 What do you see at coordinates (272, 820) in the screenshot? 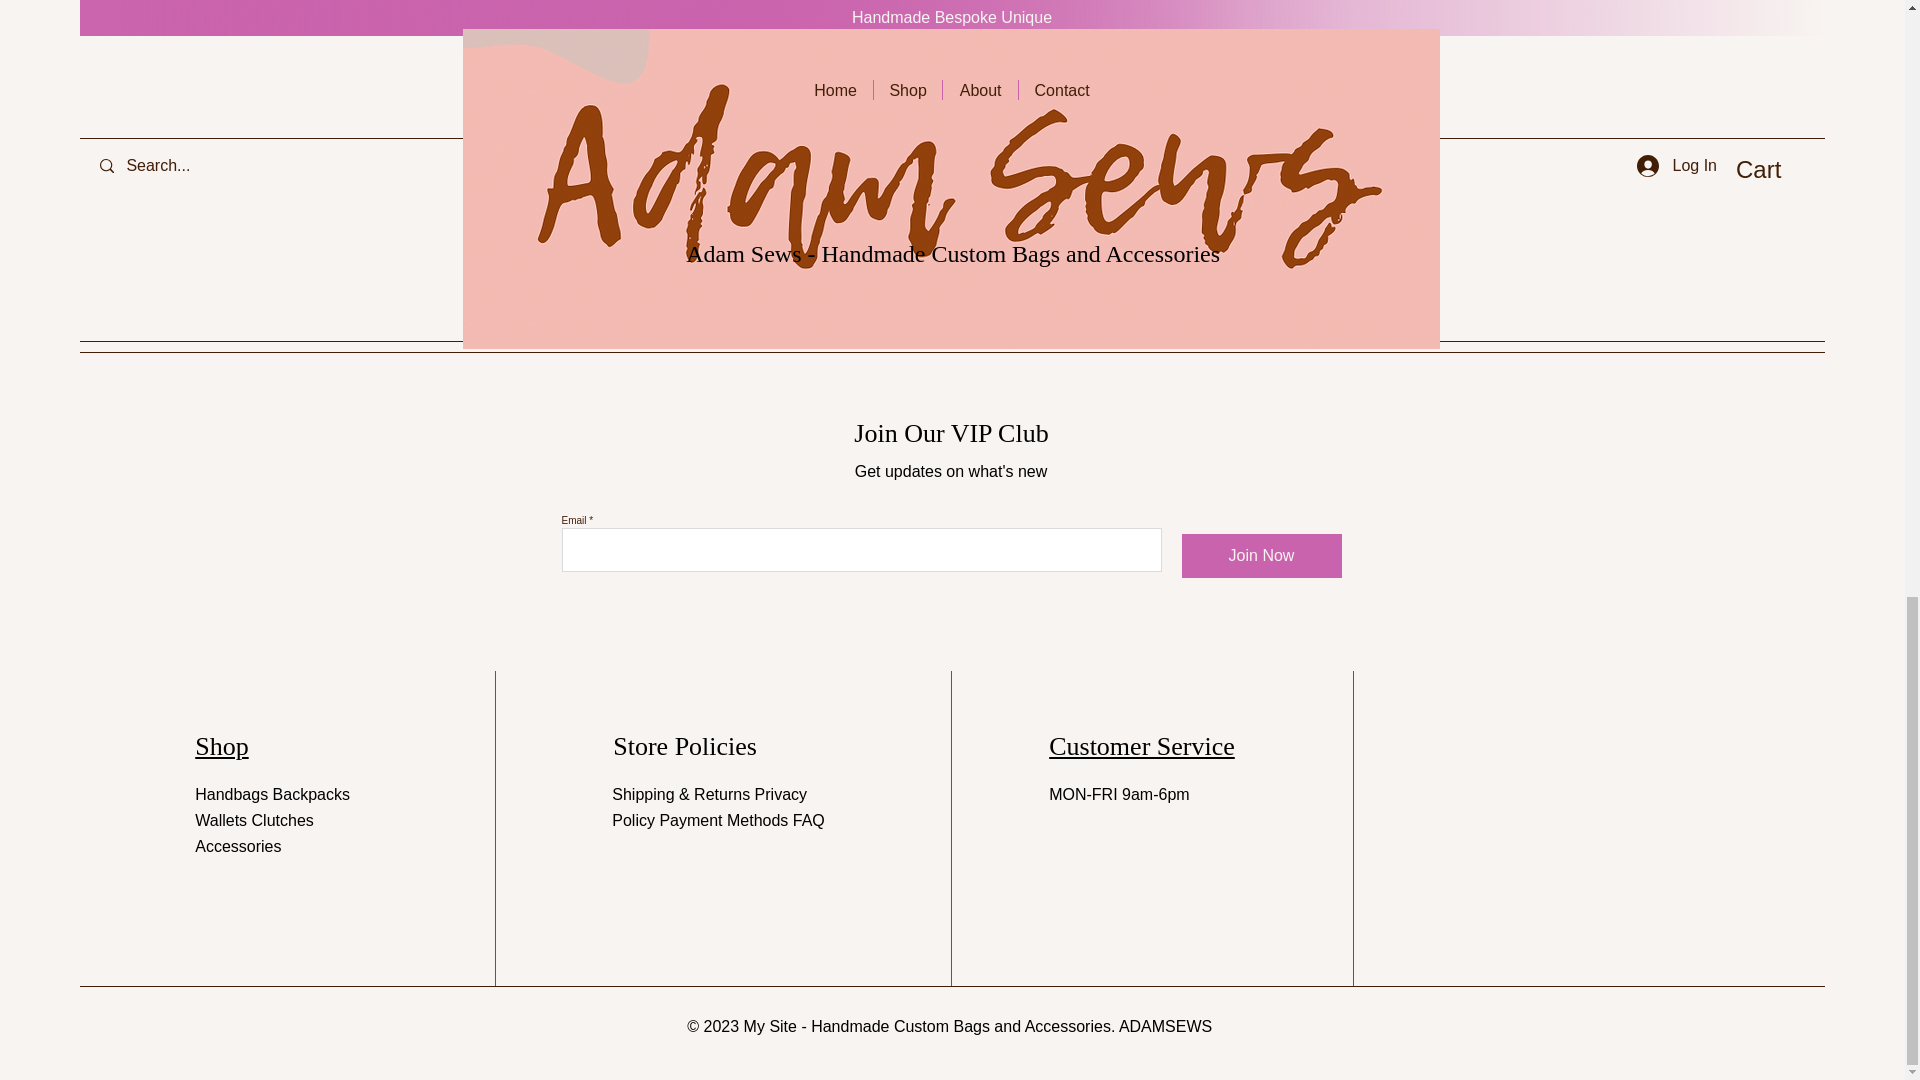
I see `Handbags Backpacks Wallets Clutches Accessories` at bounding box center [272, 820].